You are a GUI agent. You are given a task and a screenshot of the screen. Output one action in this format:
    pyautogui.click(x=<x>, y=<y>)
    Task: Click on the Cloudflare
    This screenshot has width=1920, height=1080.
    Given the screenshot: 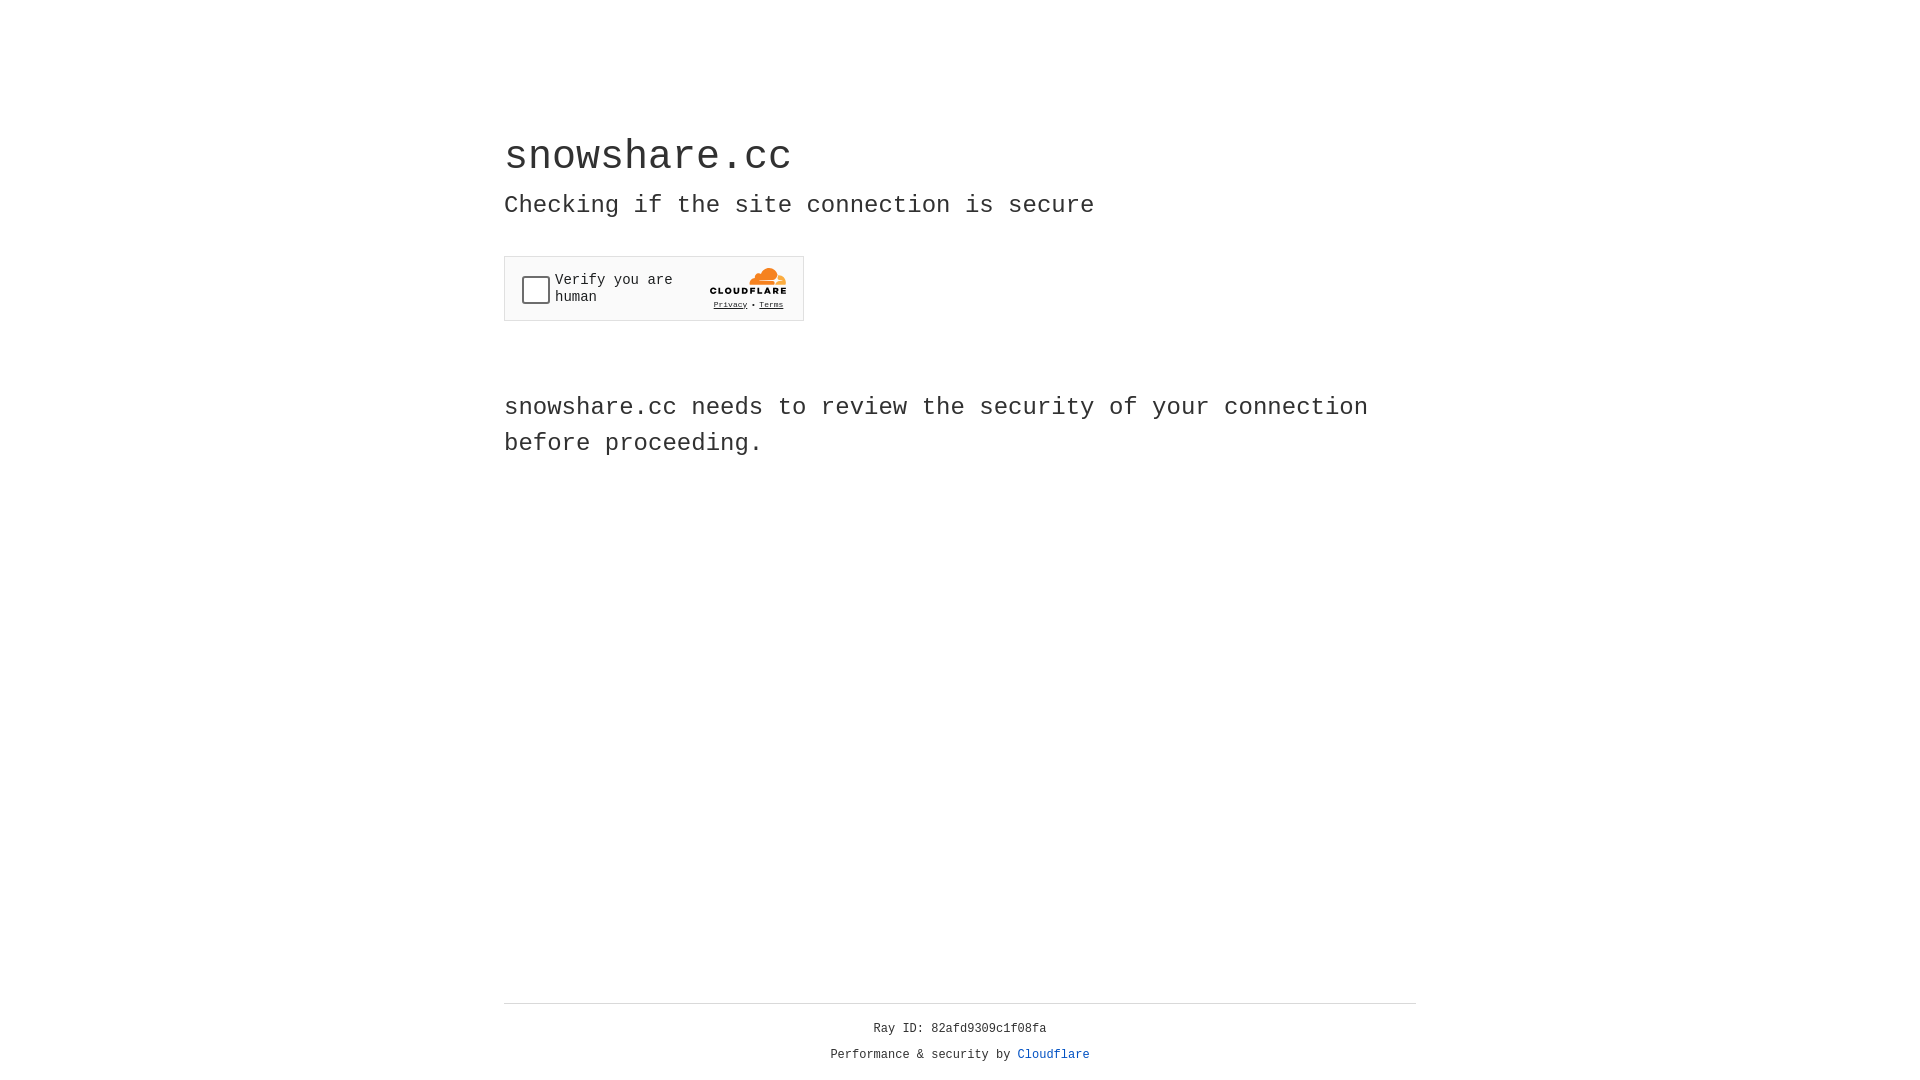 What is the action you would take?
    pyautogui.click(x=1054, y=1055)
    